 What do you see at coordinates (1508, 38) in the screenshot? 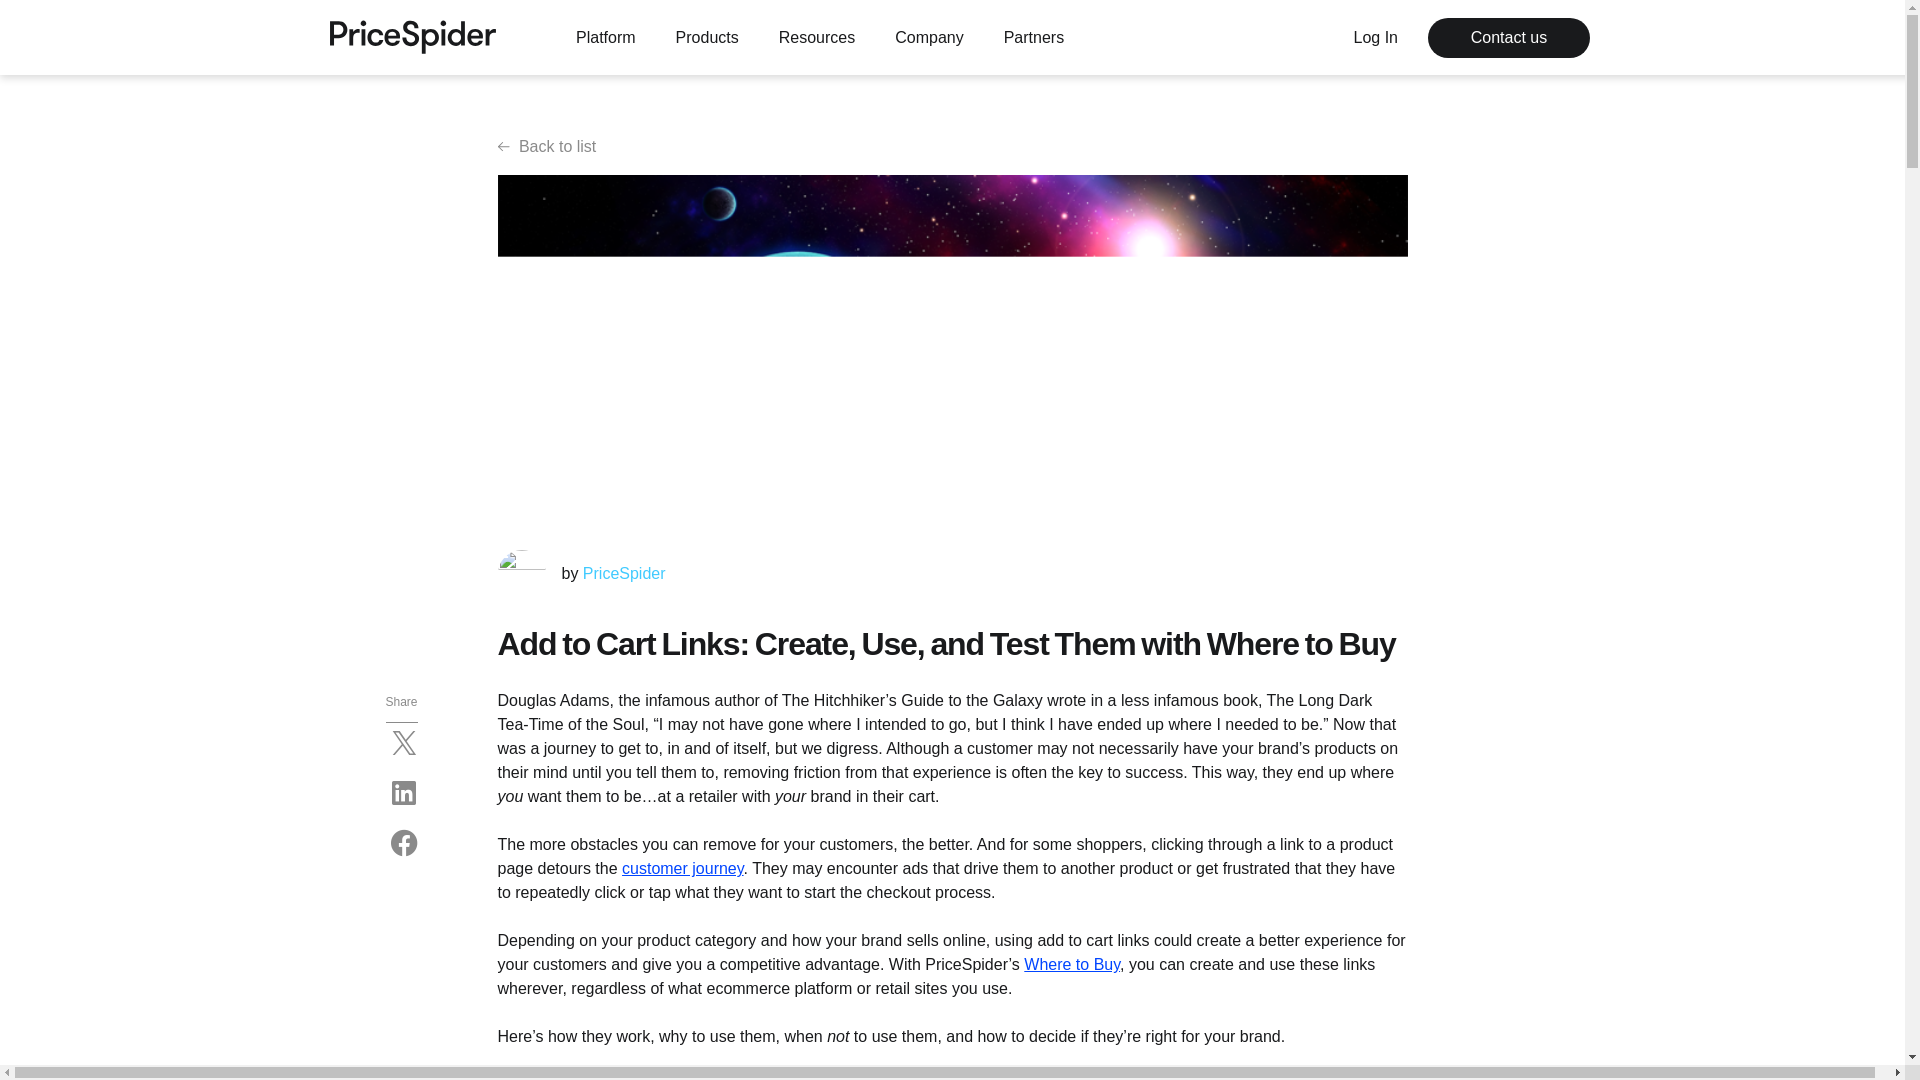
I see `Contact us` at bounding box center [1508, 38].